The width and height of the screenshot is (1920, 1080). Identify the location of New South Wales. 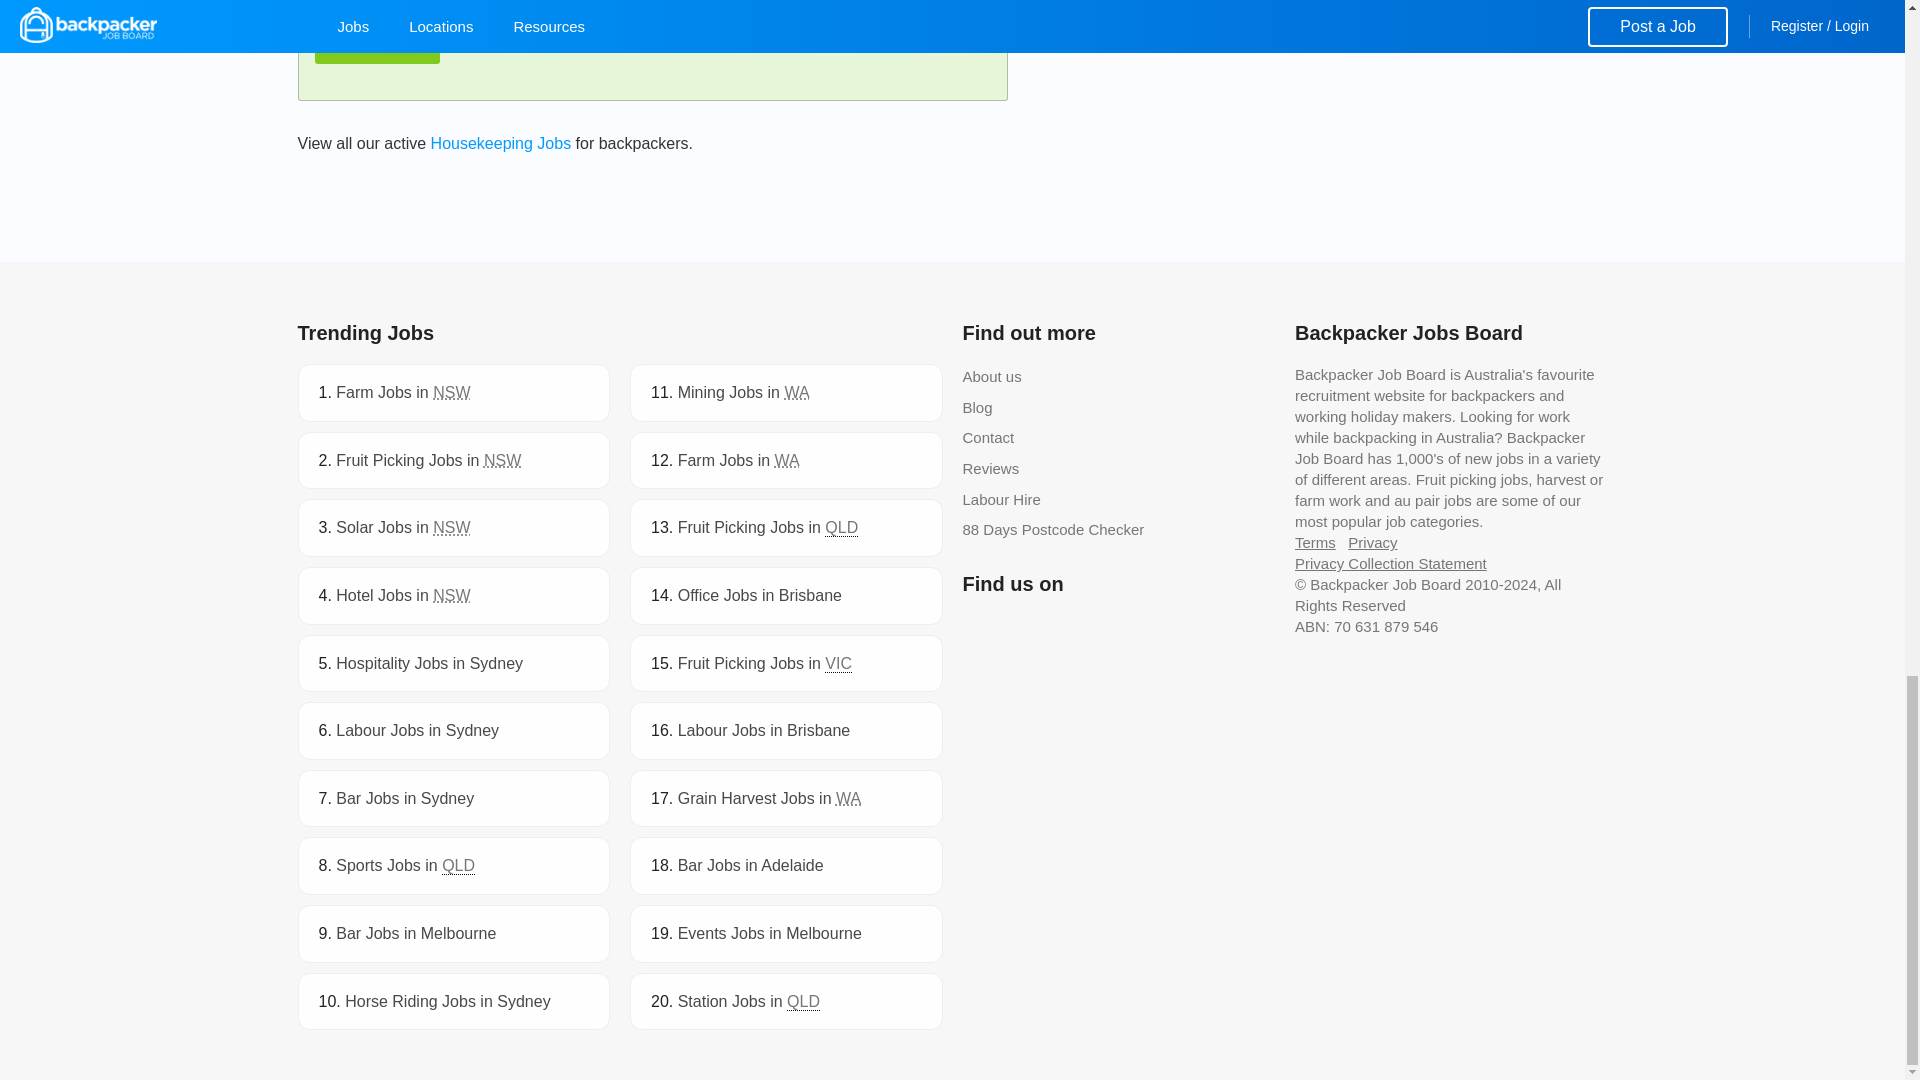
(452, 392).